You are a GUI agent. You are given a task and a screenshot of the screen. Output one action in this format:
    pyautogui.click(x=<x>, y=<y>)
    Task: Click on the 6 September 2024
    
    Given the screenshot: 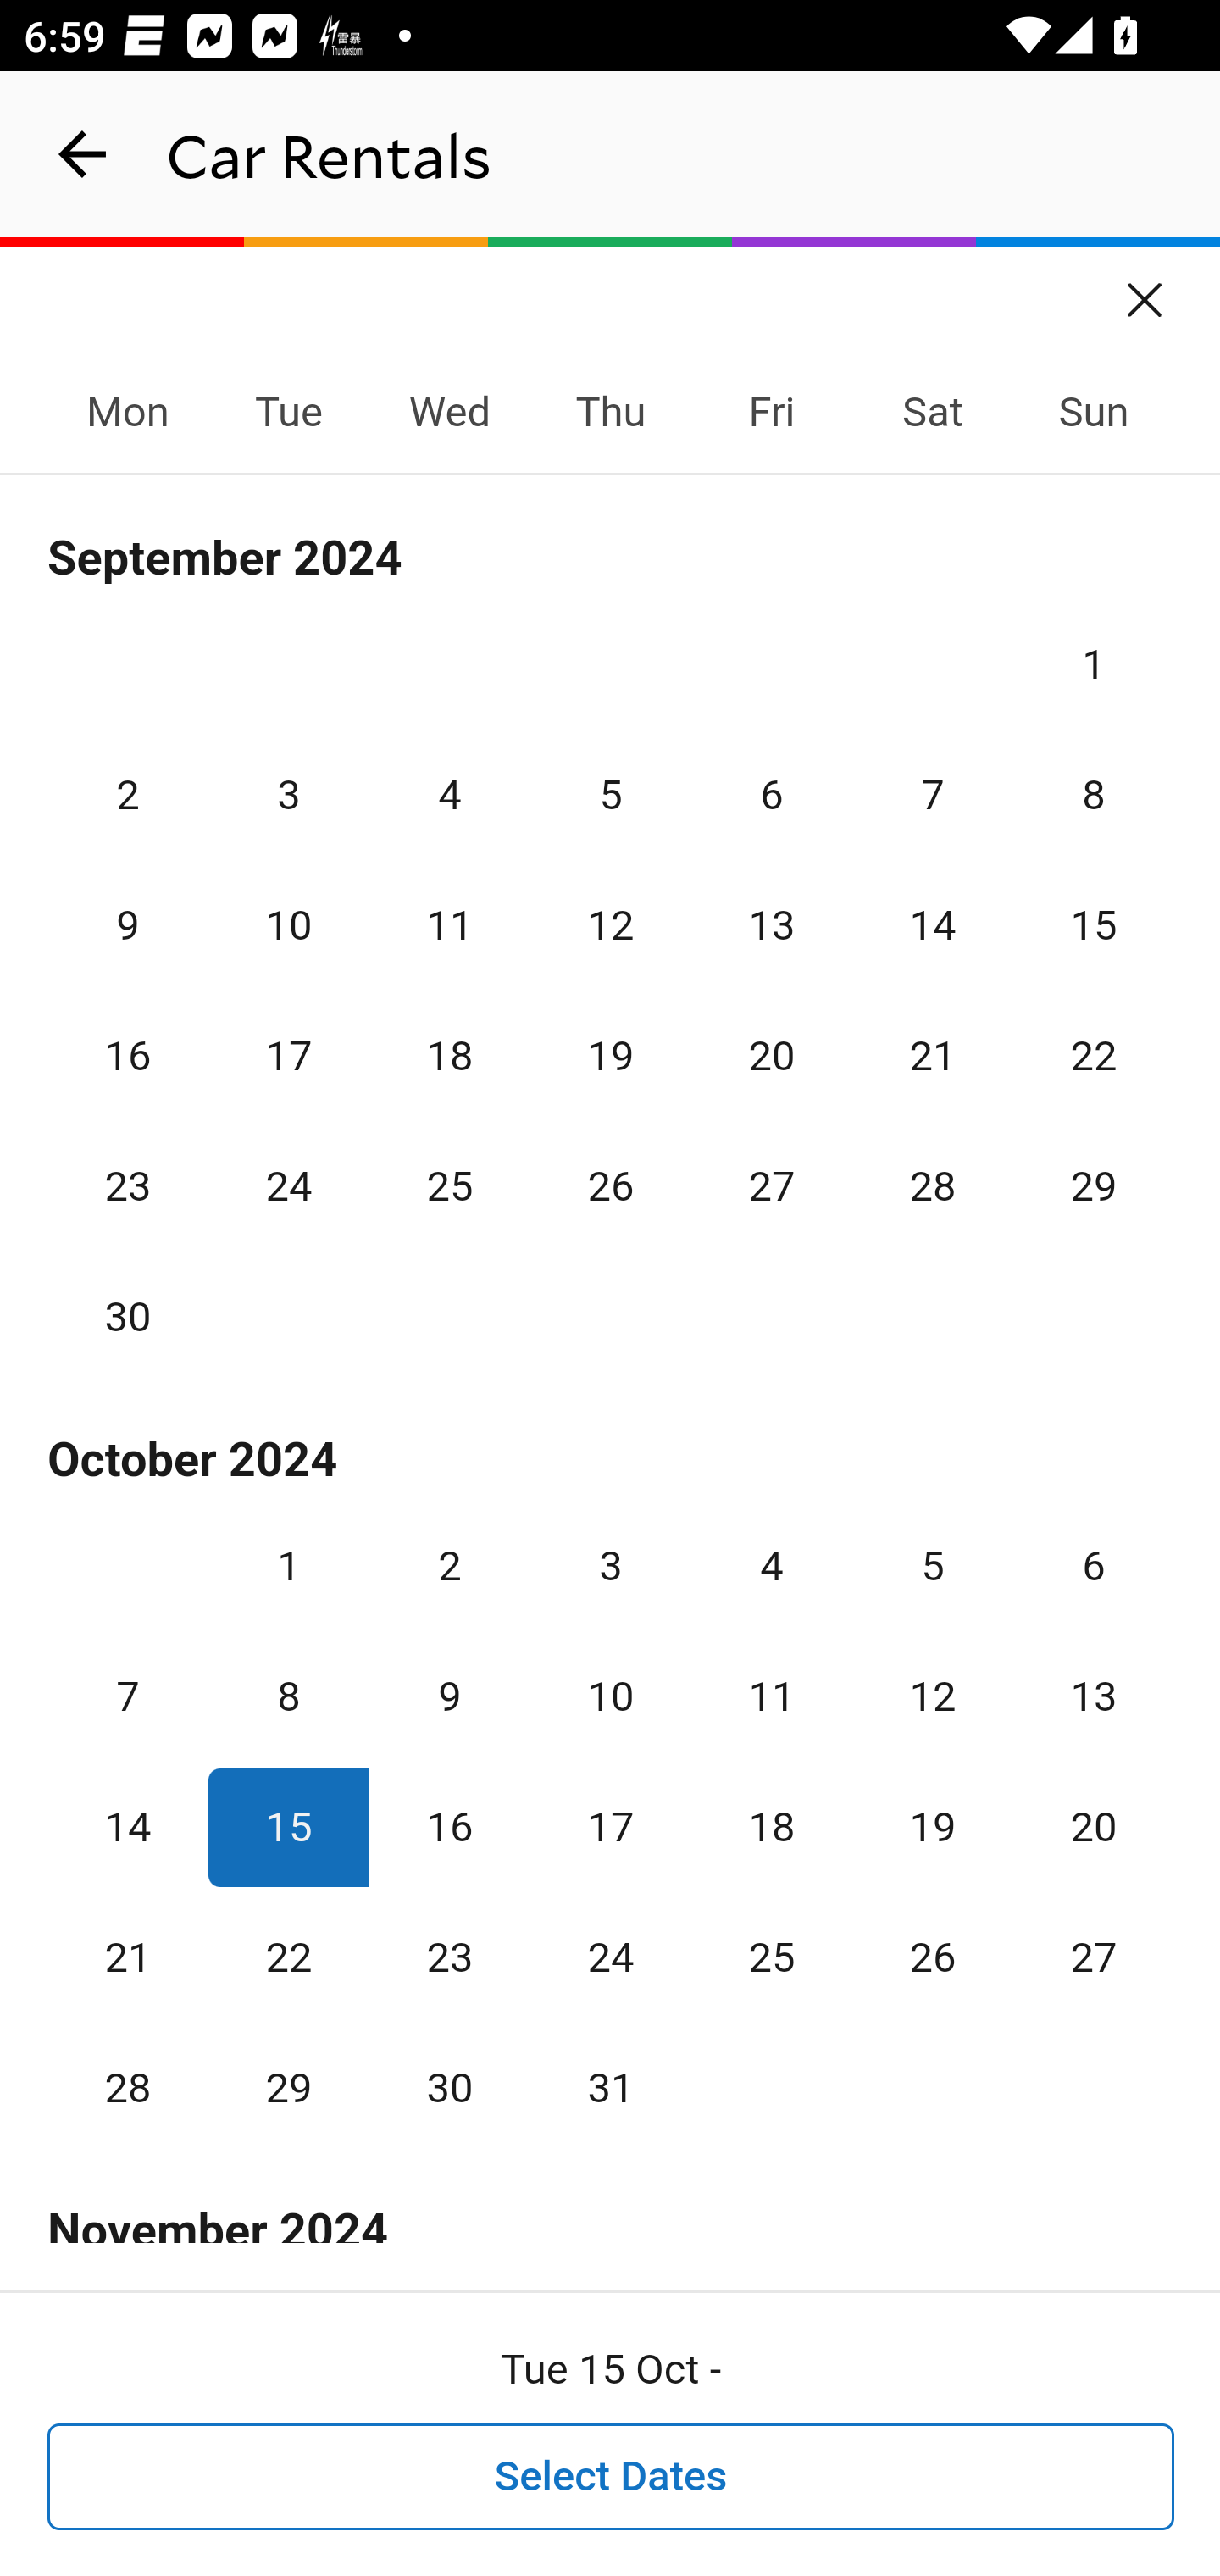 What is the action you would take?
    pyautogui.click(x=772, y=796)
    